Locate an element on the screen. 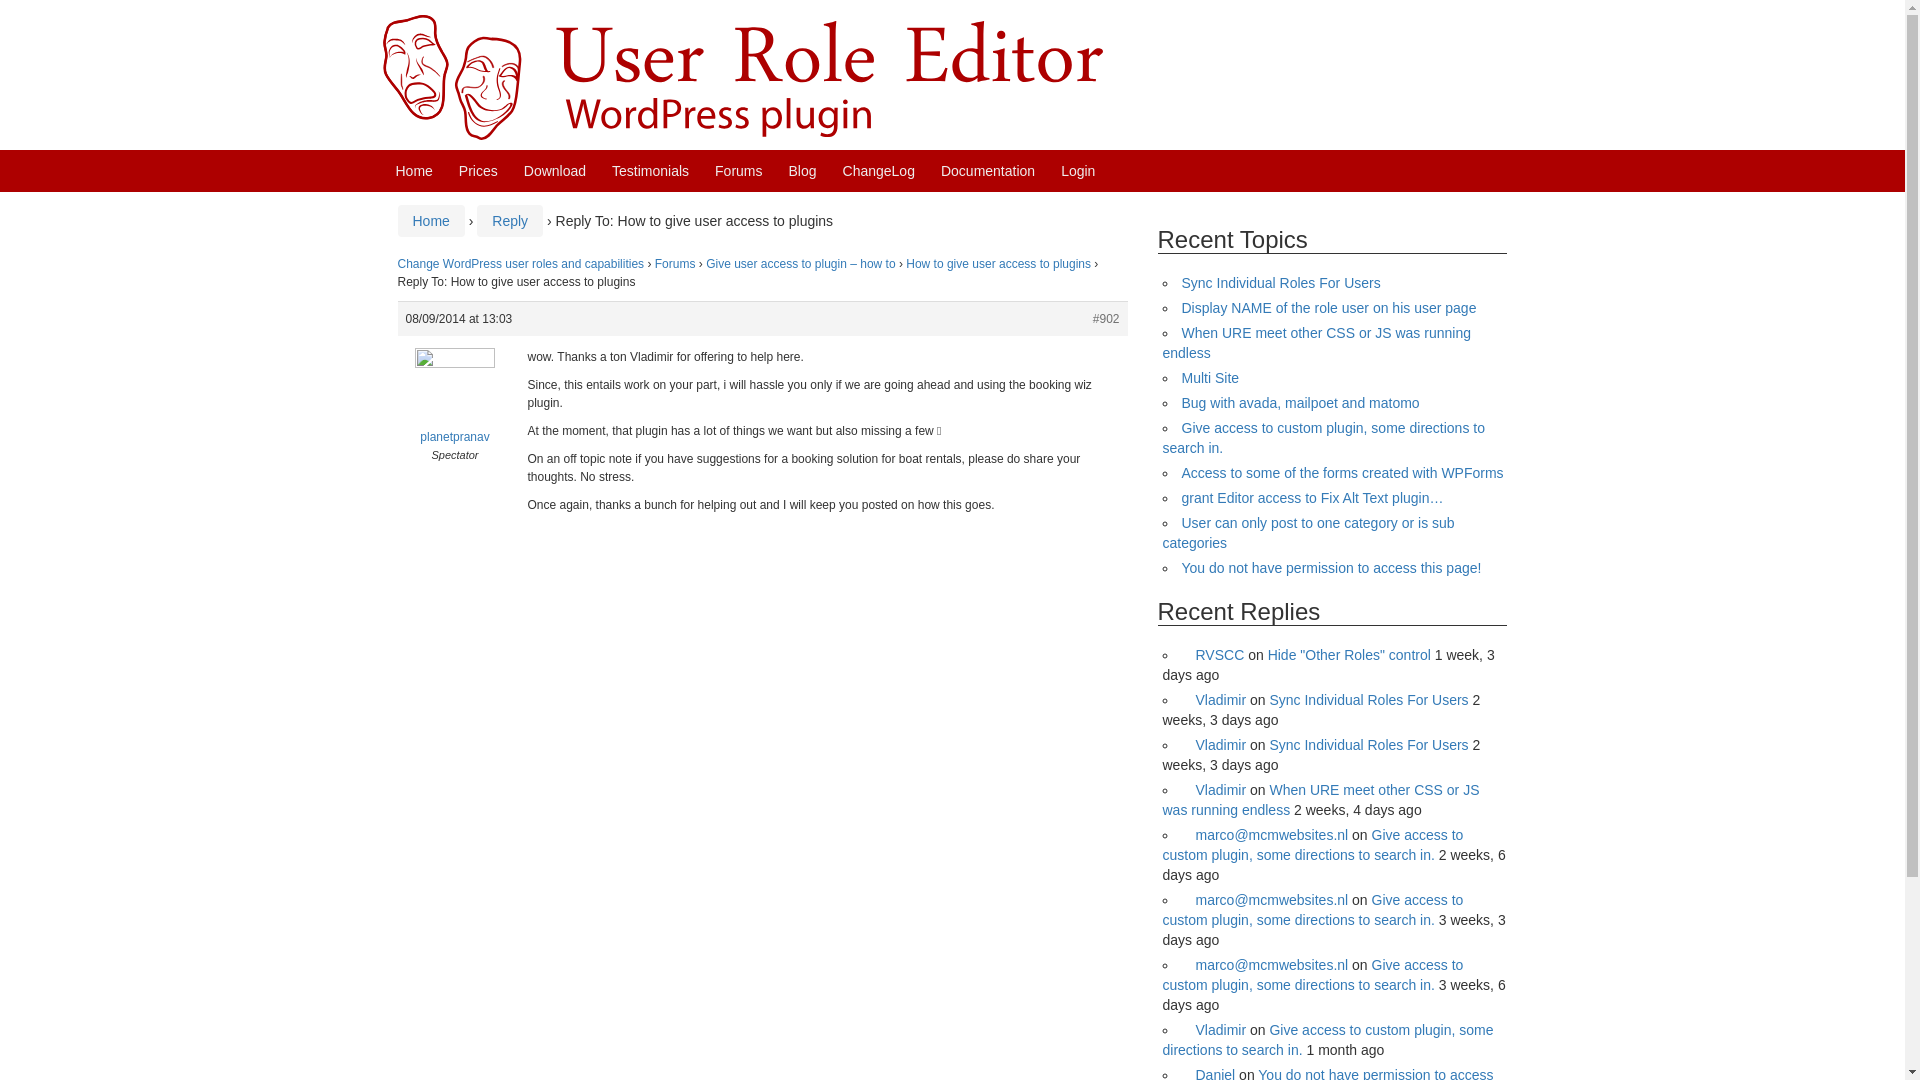 The height and width of the screenshot is (1080, 1920). Sync Individual Roles For Users is located at coordinates (1281, 282).